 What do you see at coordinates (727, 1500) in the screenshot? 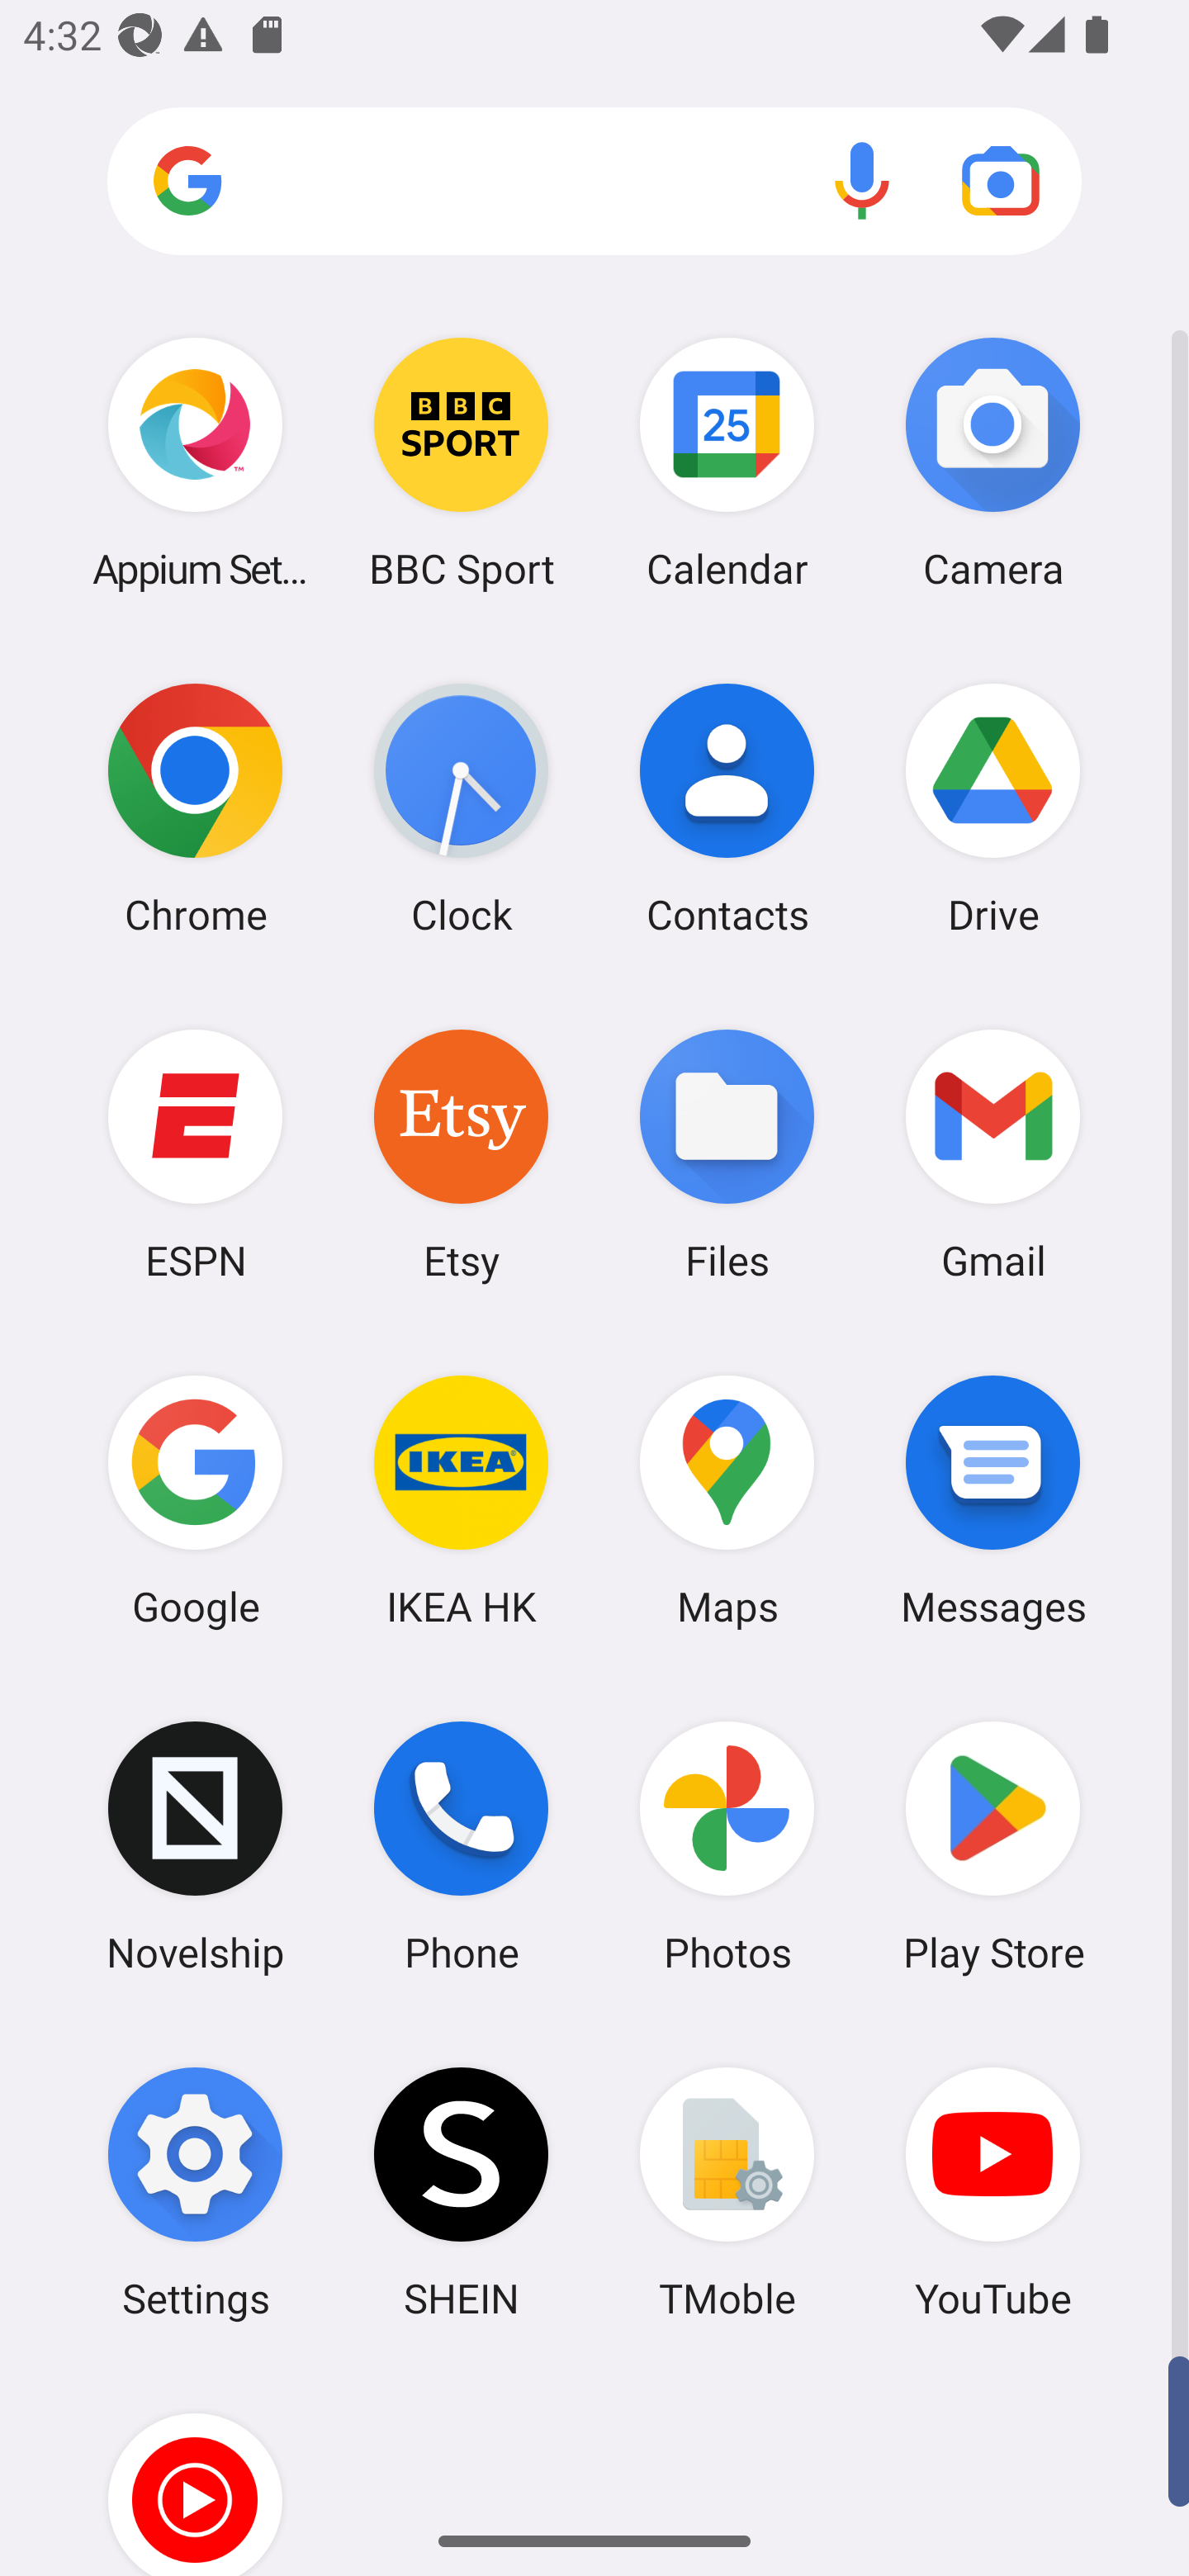
I see `Maps` at bounding box center [727, 1500].